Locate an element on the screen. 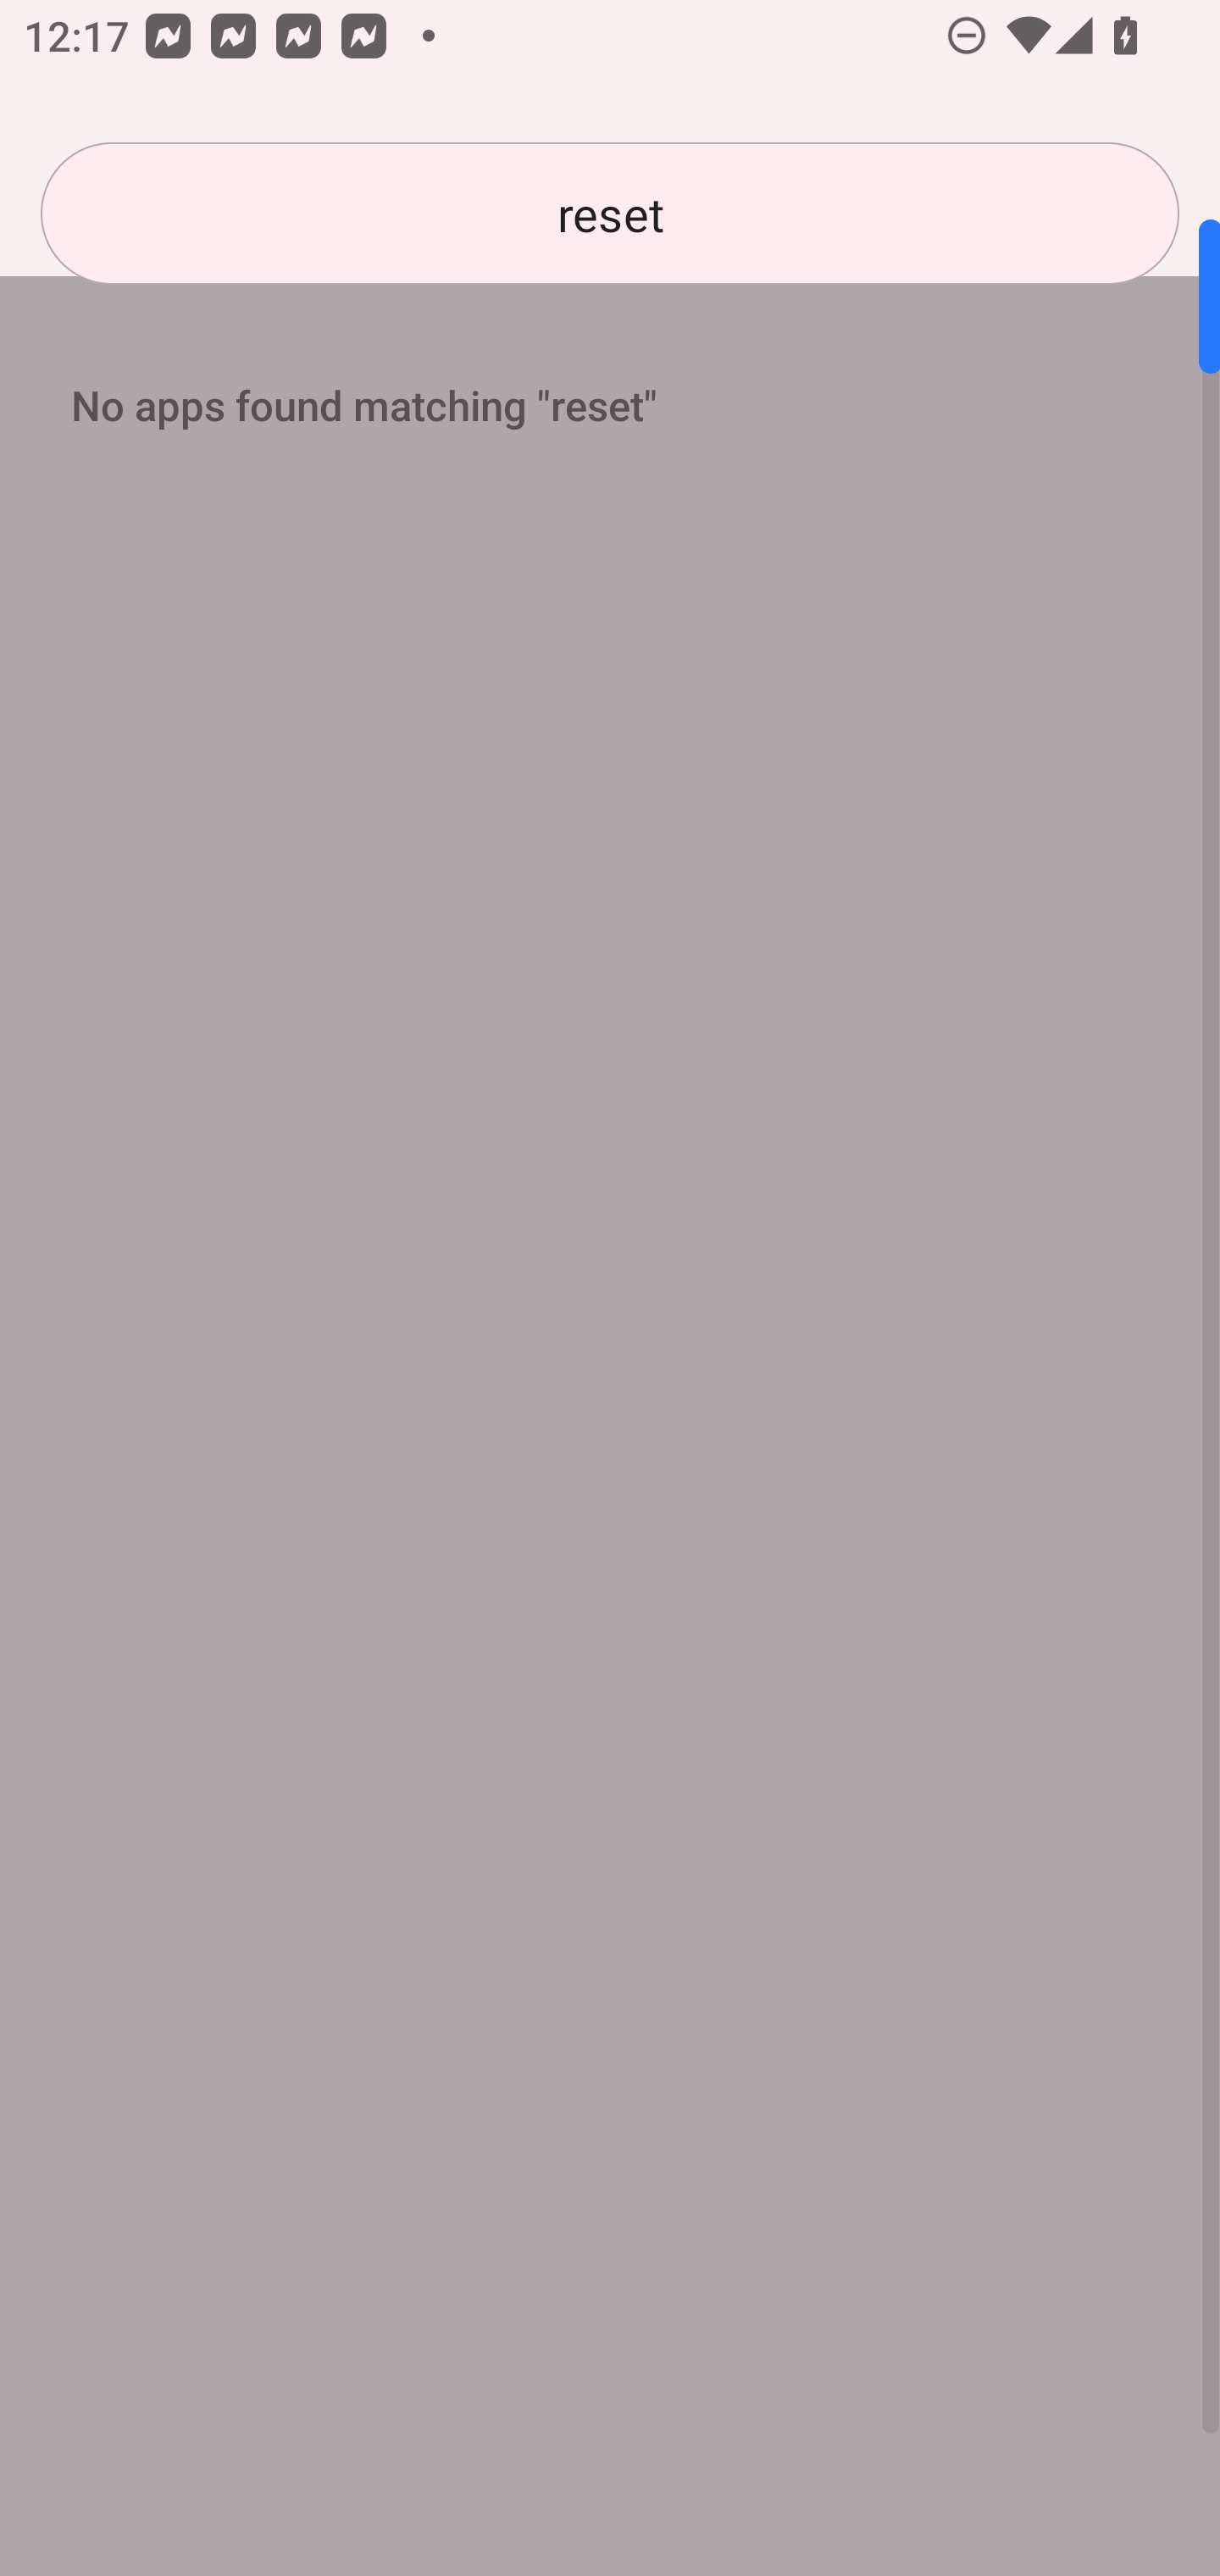  reset is located at coordinates (610, 214).